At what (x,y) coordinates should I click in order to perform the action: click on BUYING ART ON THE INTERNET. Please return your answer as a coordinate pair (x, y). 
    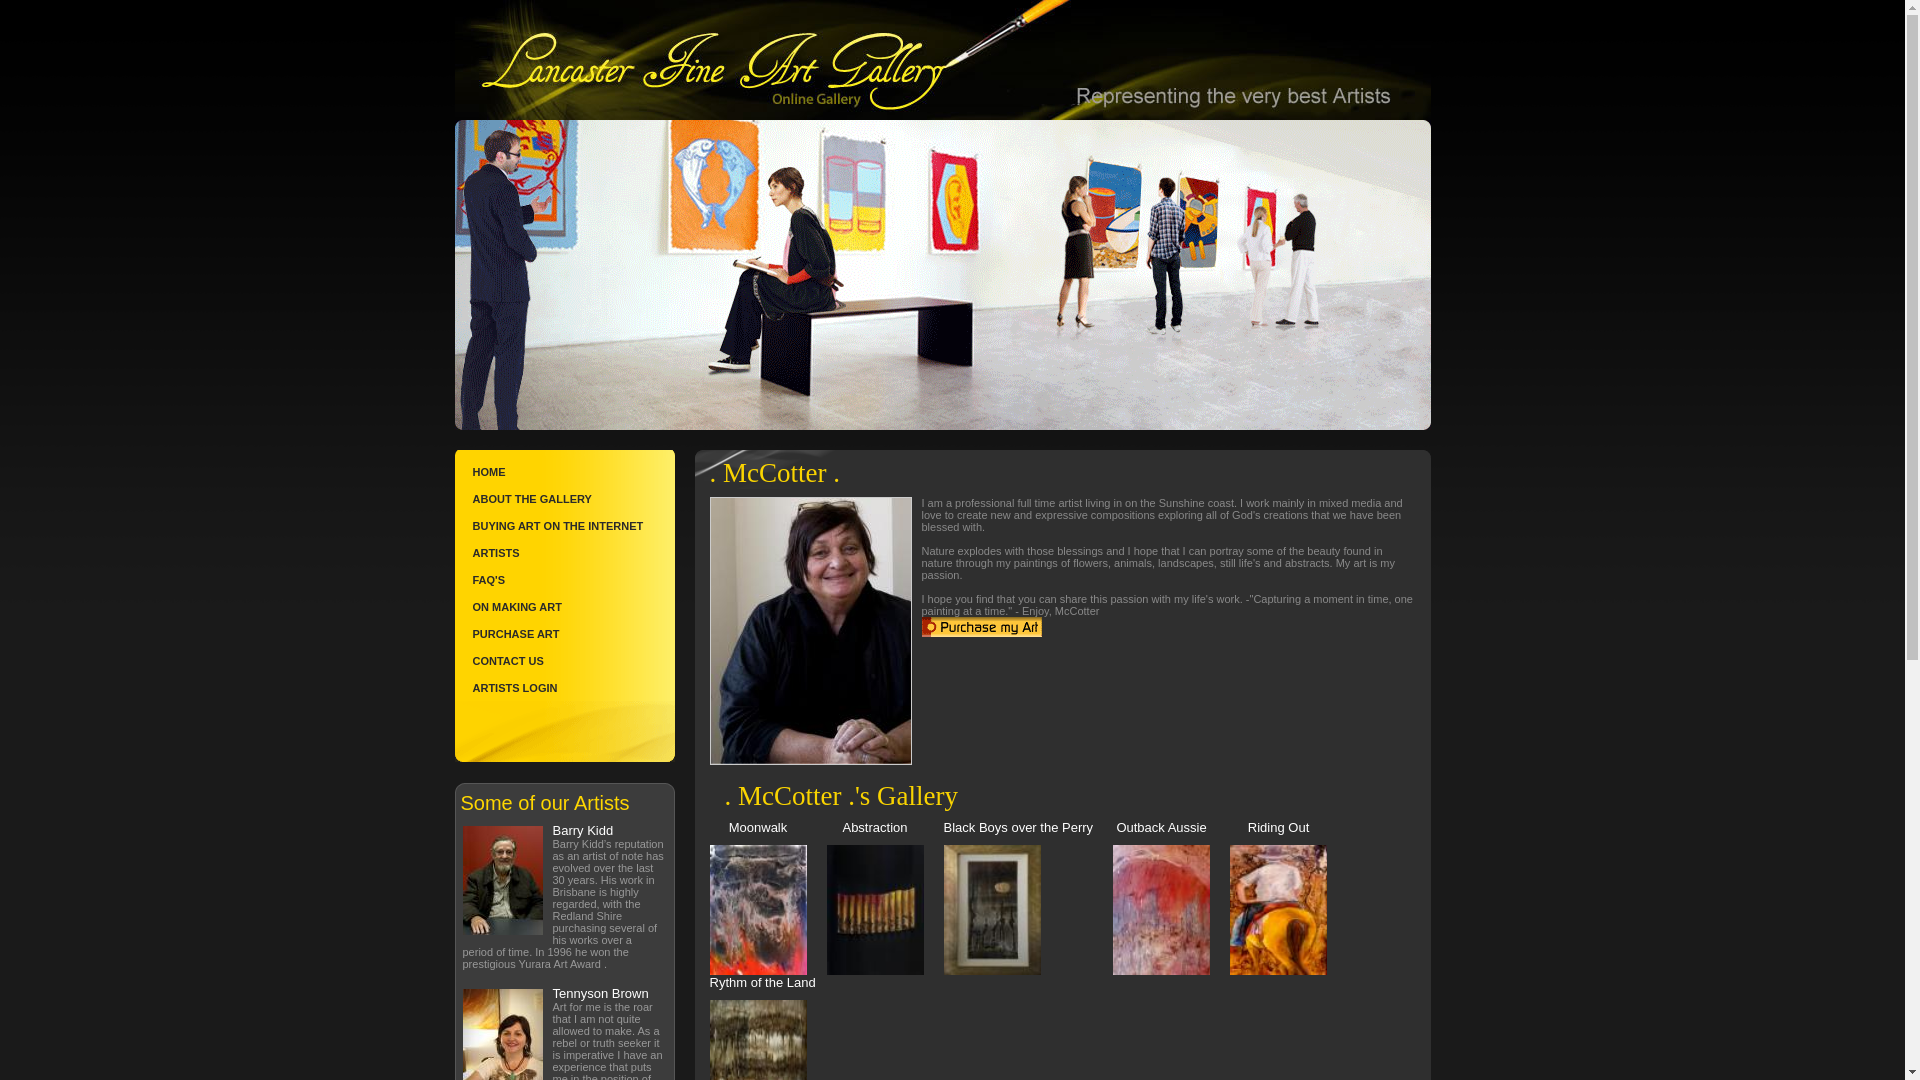
    Looking at the image, I should click on (564, 526).